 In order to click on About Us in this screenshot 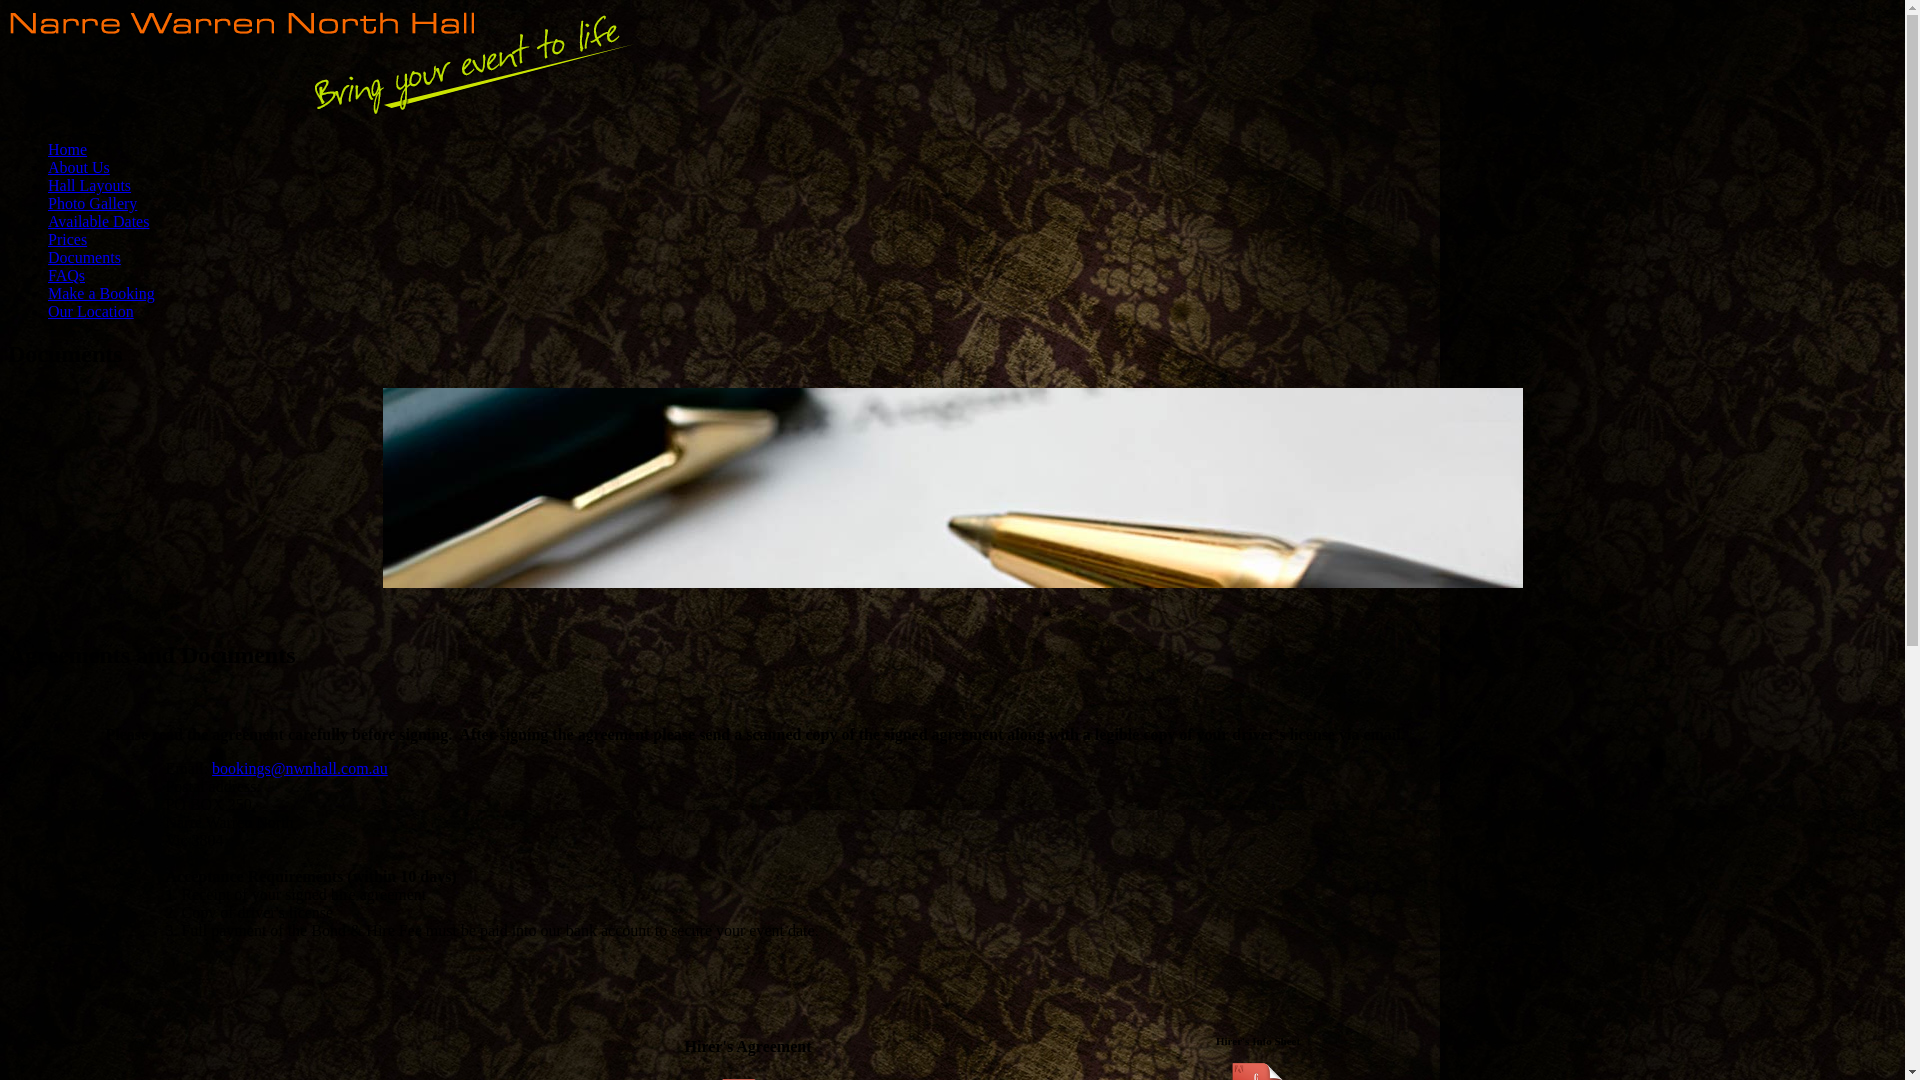, I will do `click(79, 168)`.